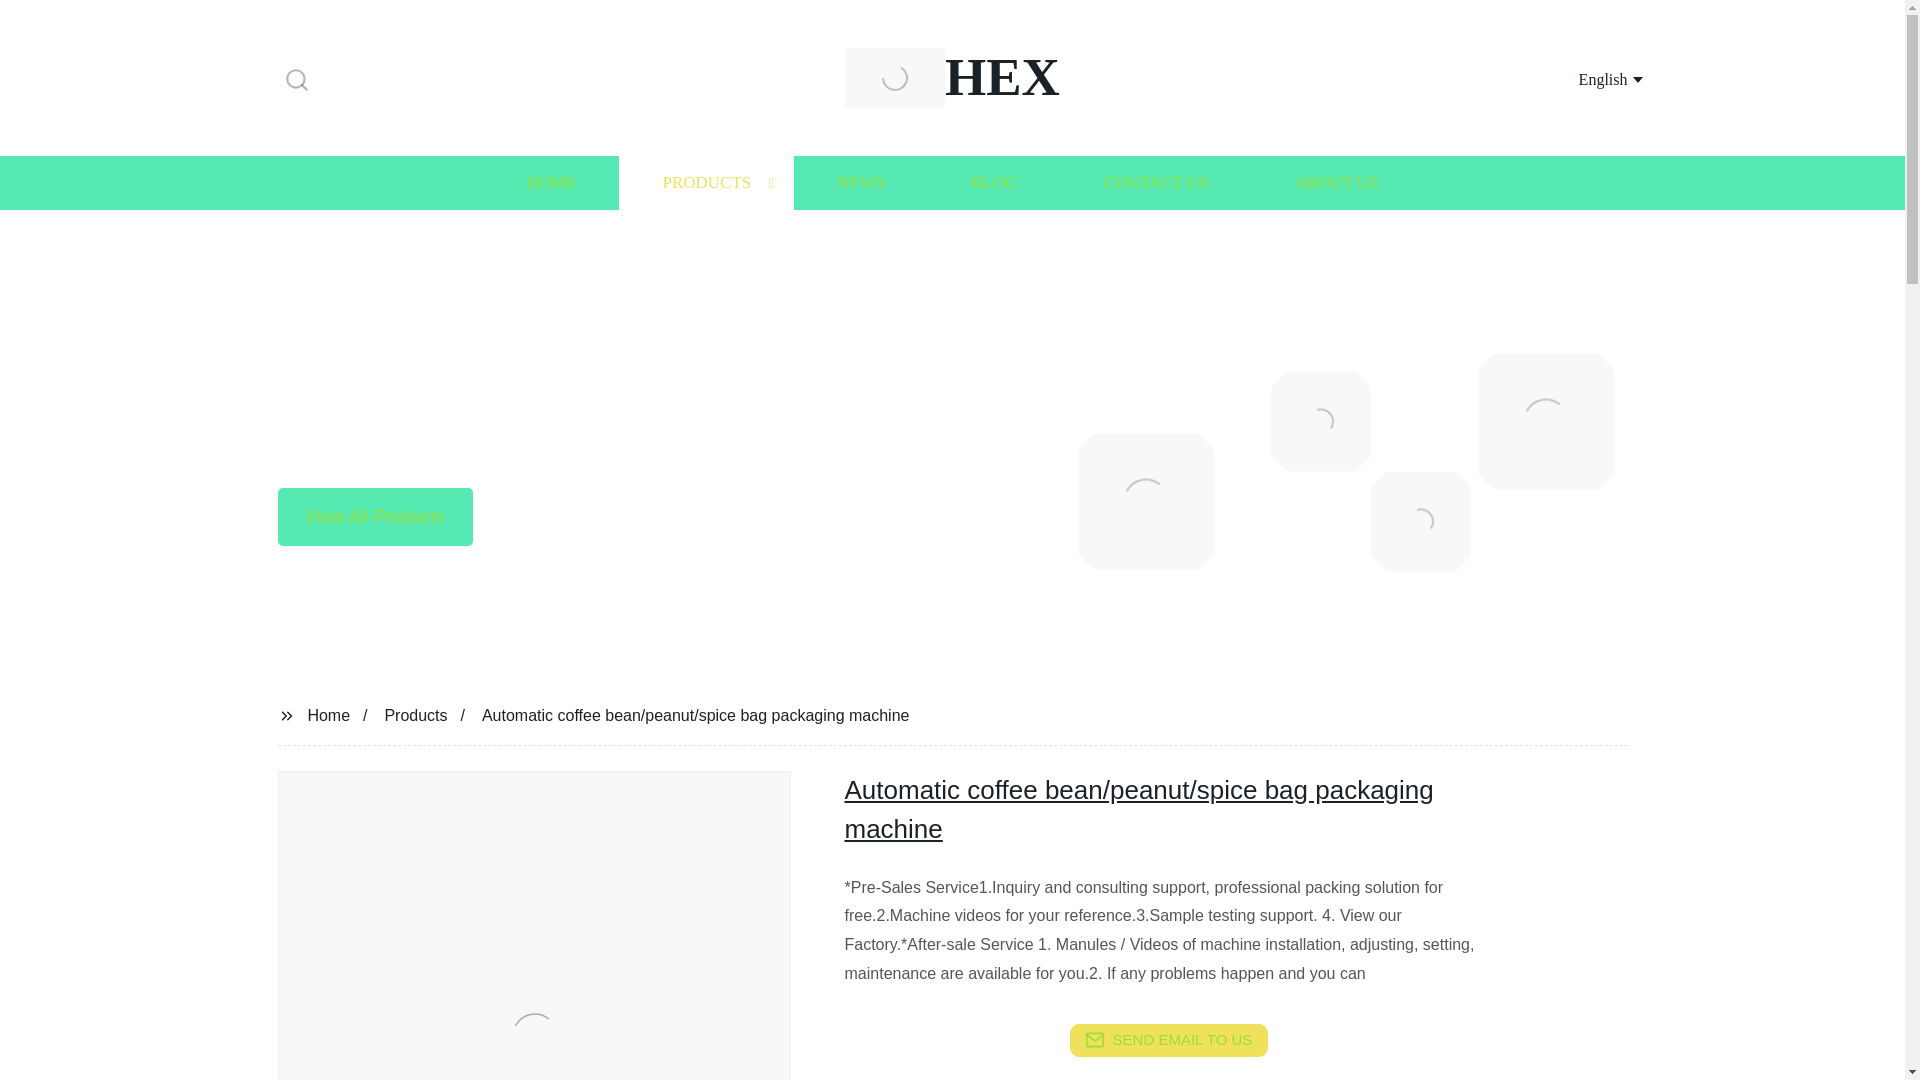 This screenshot has height=1080, width=1920. What do you see at coordinates (1168, 1040) in the screenshot?
I see `PRODUCTS` at bounding box center [1168, 1040].